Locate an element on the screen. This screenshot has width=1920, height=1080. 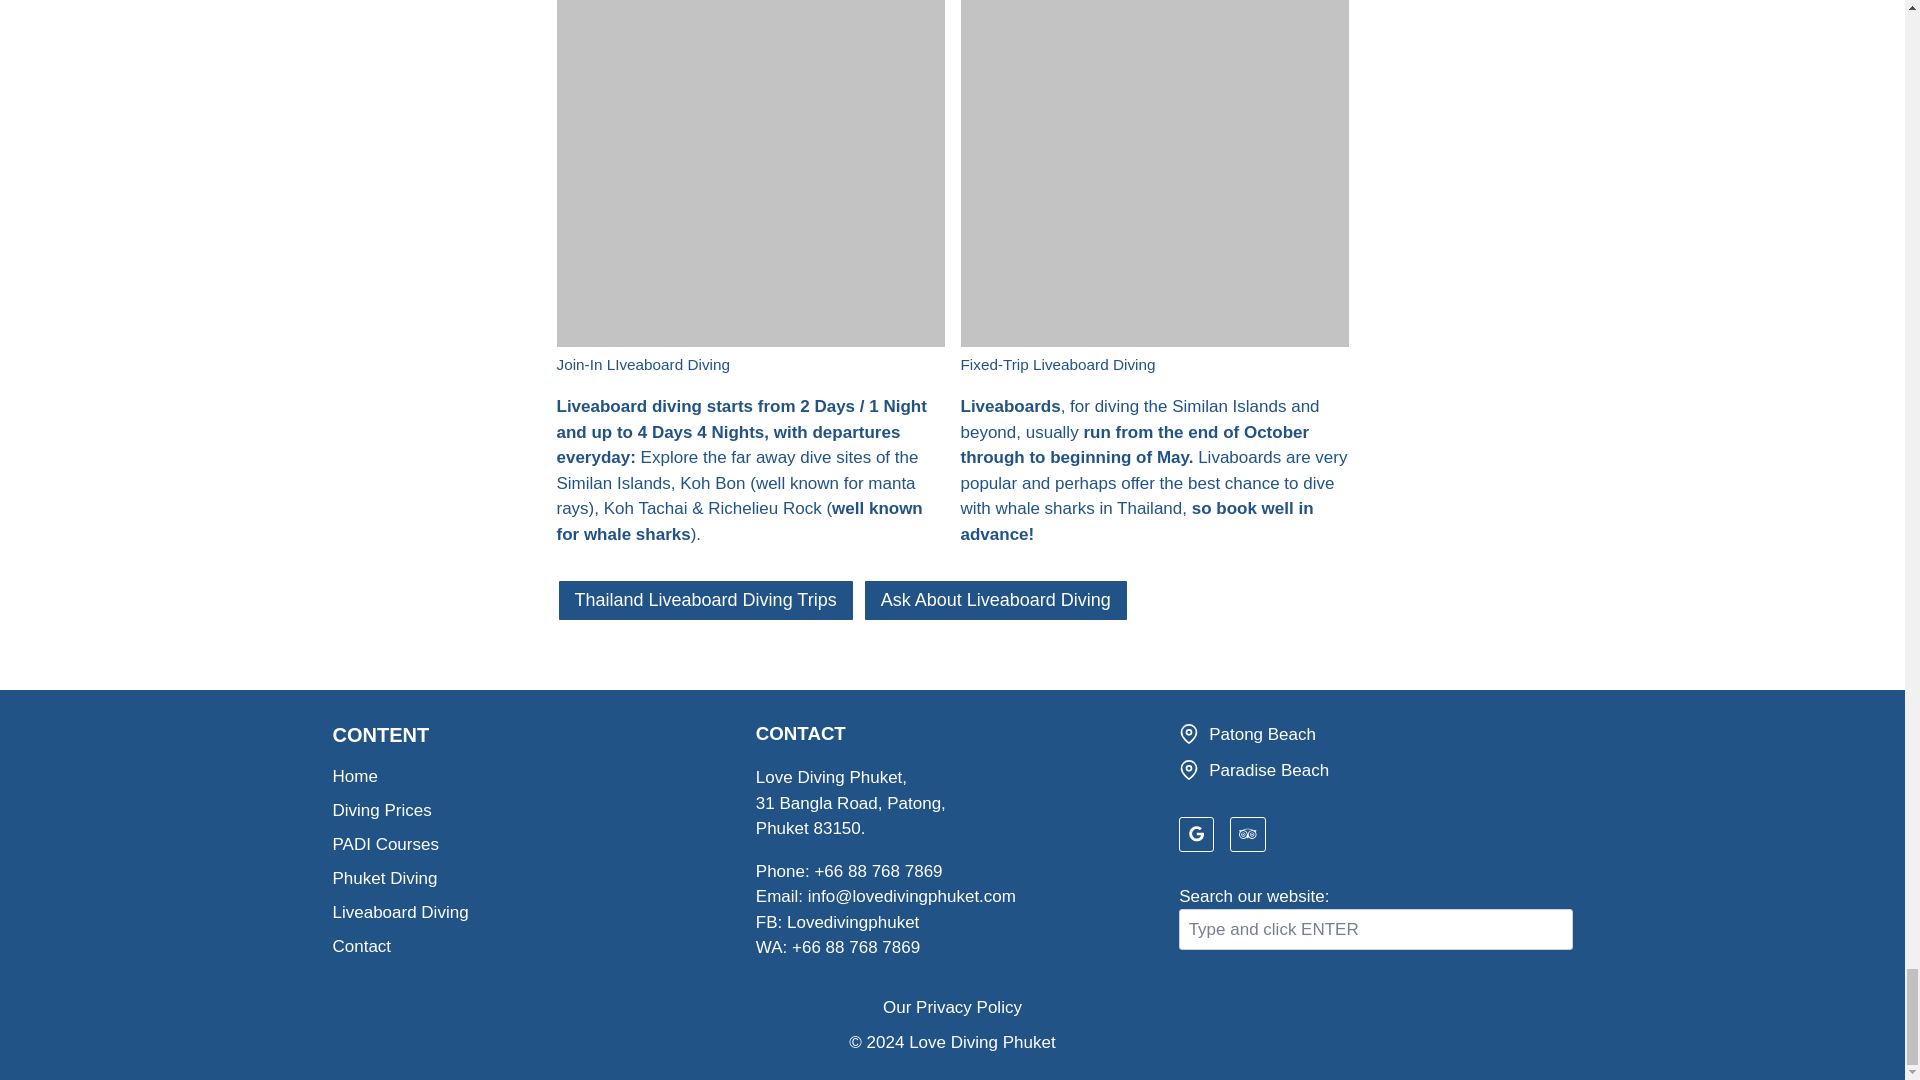
Dive With Whale Sharks In Thailand 8 is located at coordinates (1154, 173).